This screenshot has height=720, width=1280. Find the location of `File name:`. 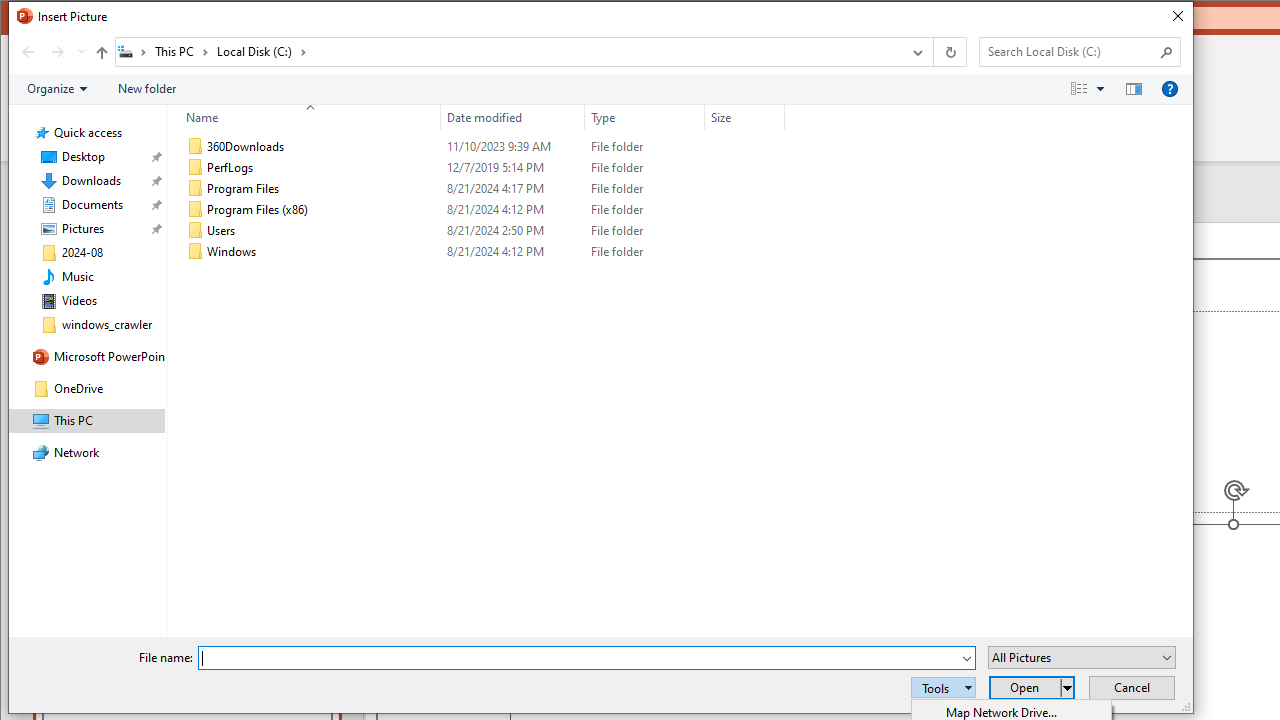

File name: is located at coordinates (586, 658).